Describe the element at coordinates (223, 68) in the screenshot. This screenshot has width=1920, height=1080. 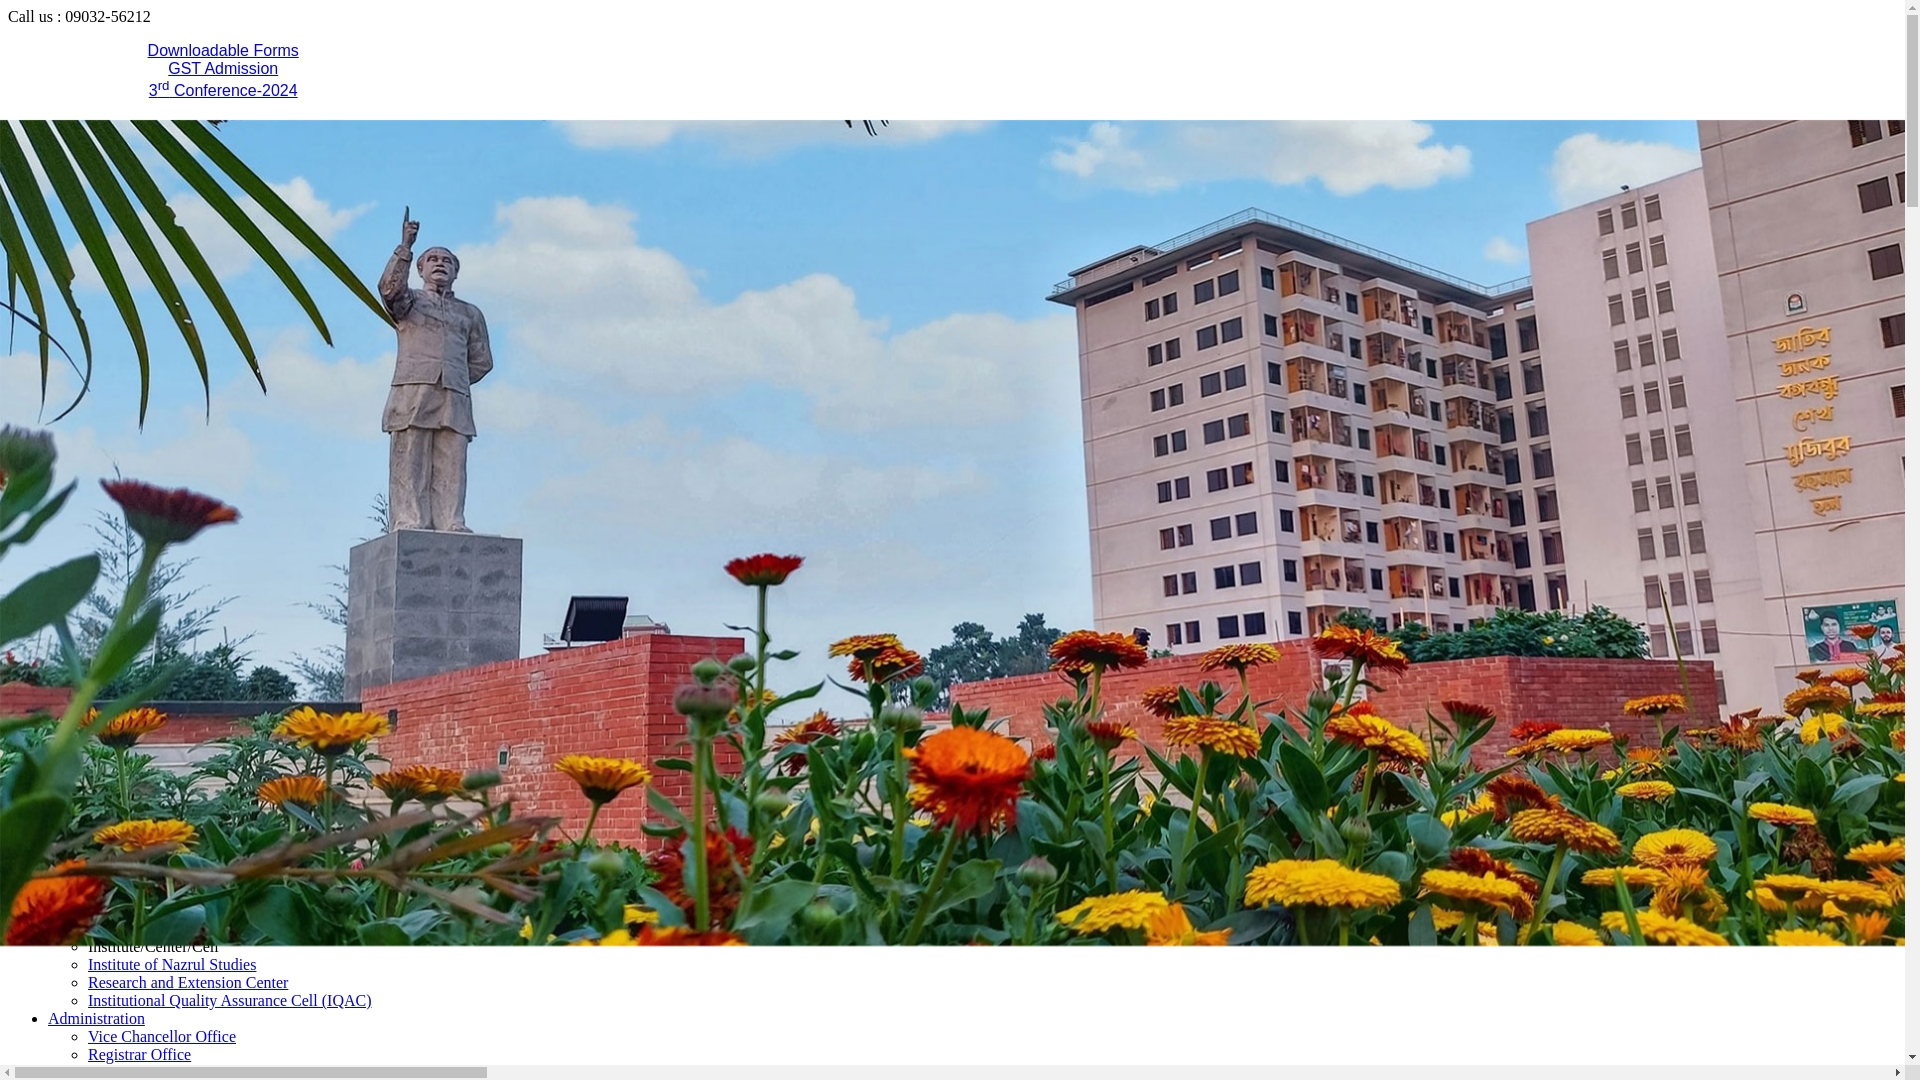
I see `GST Admission` at that location.